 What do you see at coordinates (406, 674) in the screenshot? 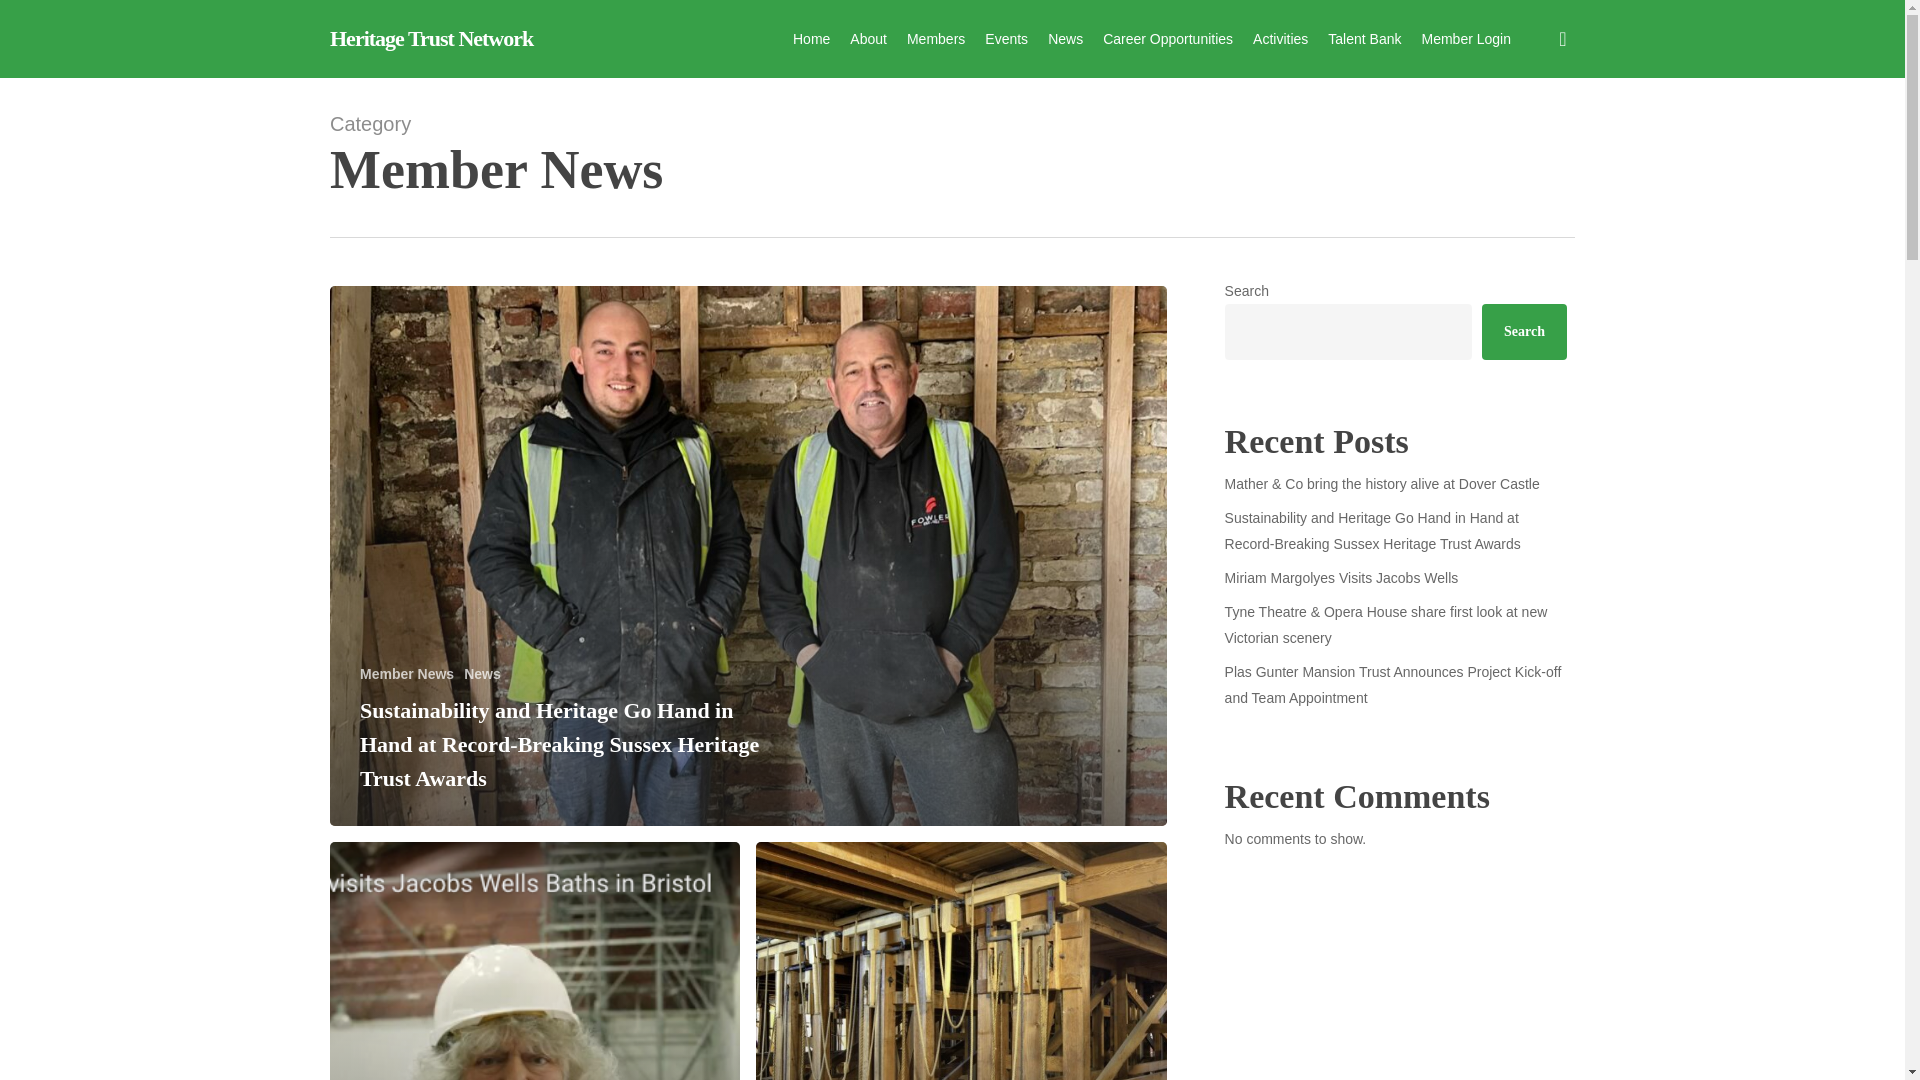
I see `Member News` at bounding box center [406, 674].